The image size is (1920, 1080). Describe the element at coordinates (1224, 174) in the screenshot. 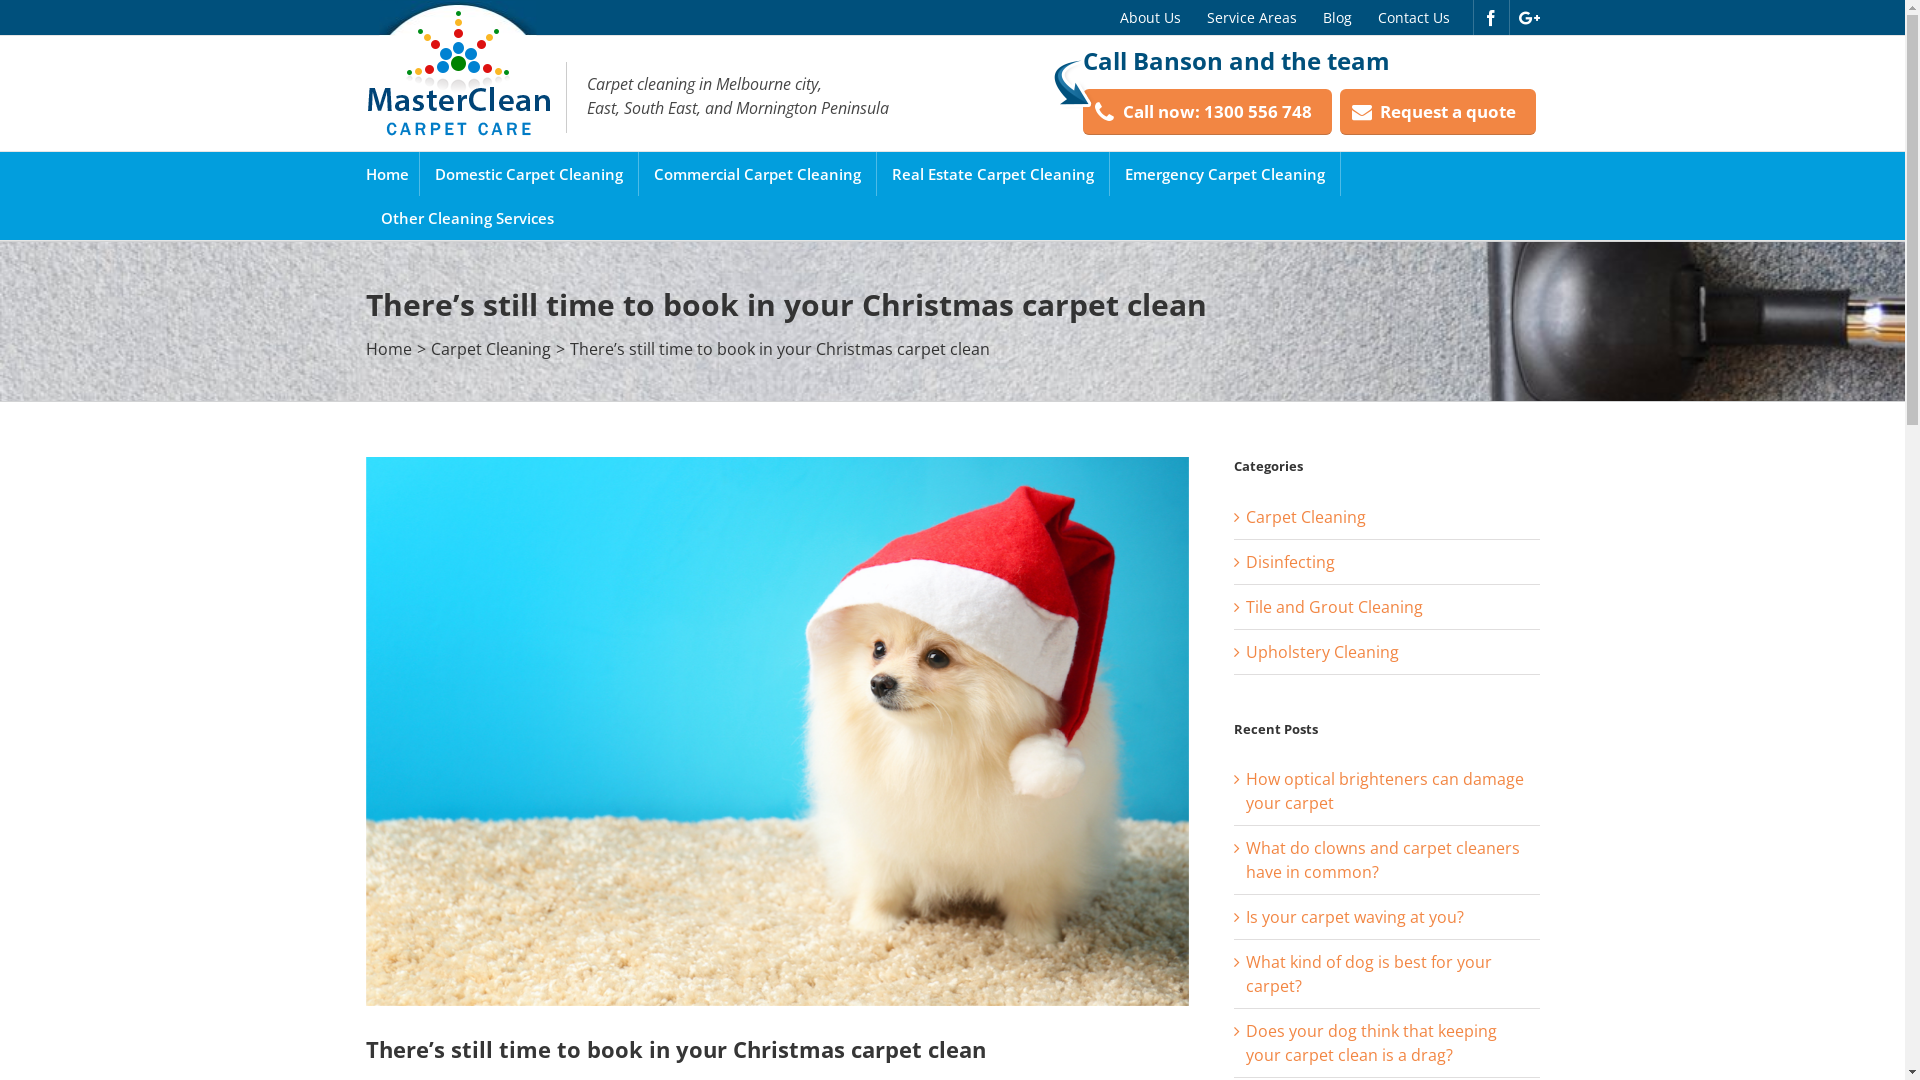

I see `Emergency Carpet Cleaning` at that location.